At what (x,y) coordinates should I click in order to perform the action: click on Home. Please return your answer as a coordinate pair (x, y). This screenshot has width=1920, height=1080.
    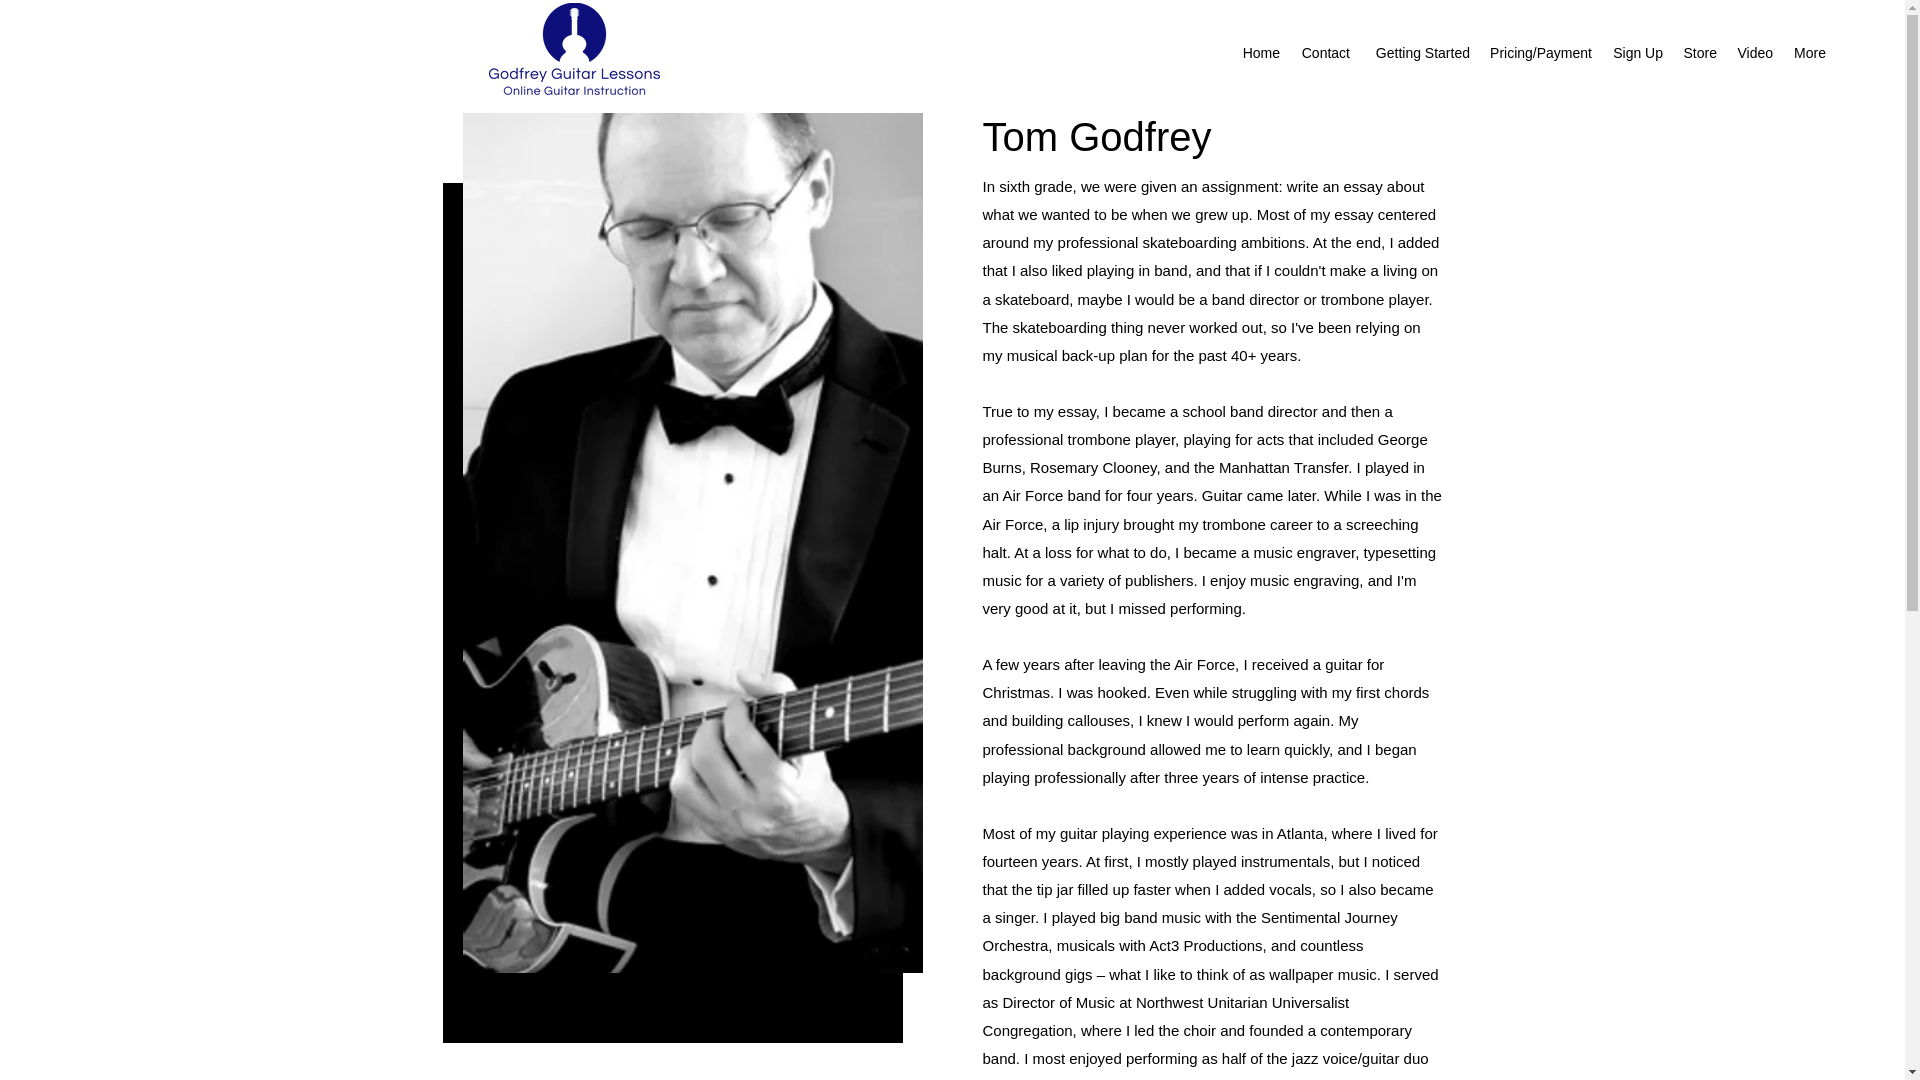
    Looking at the image, I should click on (1261, 52).